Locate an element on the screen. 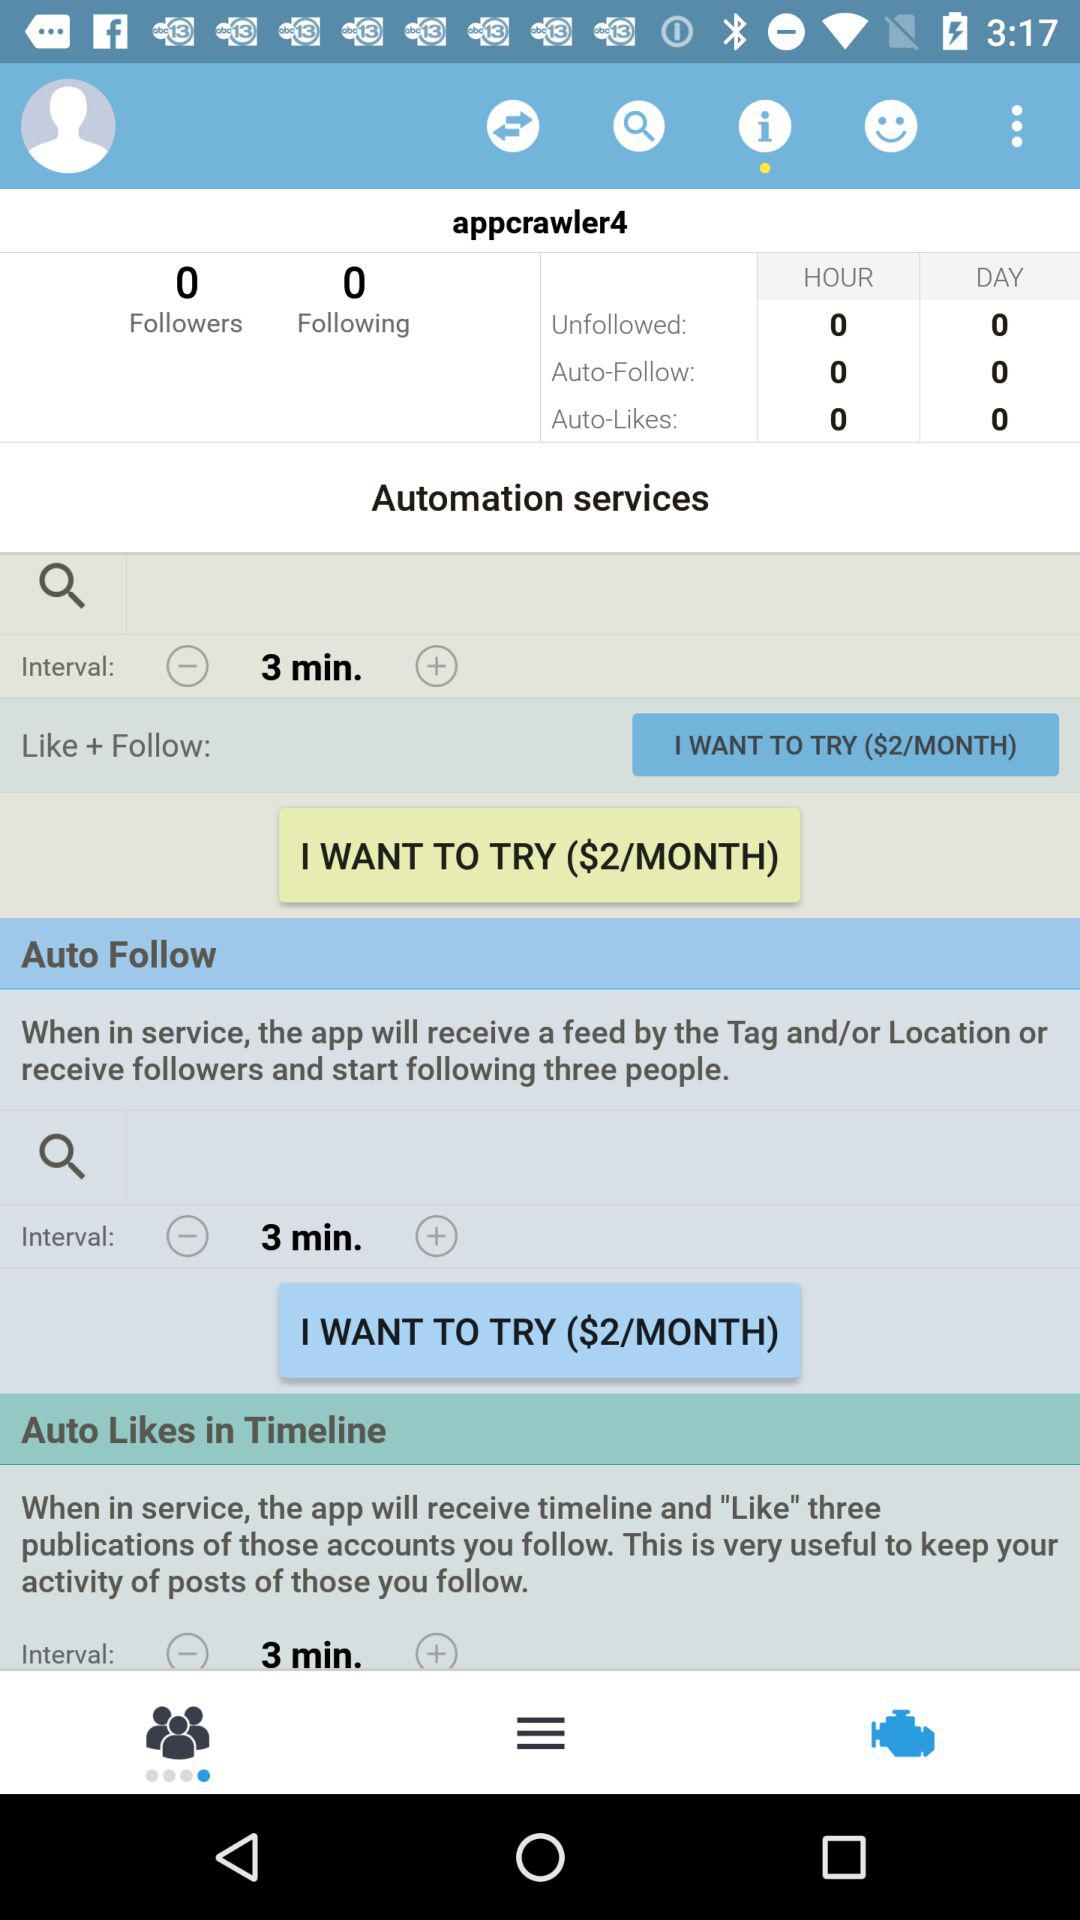 The width and height of the screenshot is (1080, 1920). open the icon below 3 min. item is located at coordinates (540, 1730).